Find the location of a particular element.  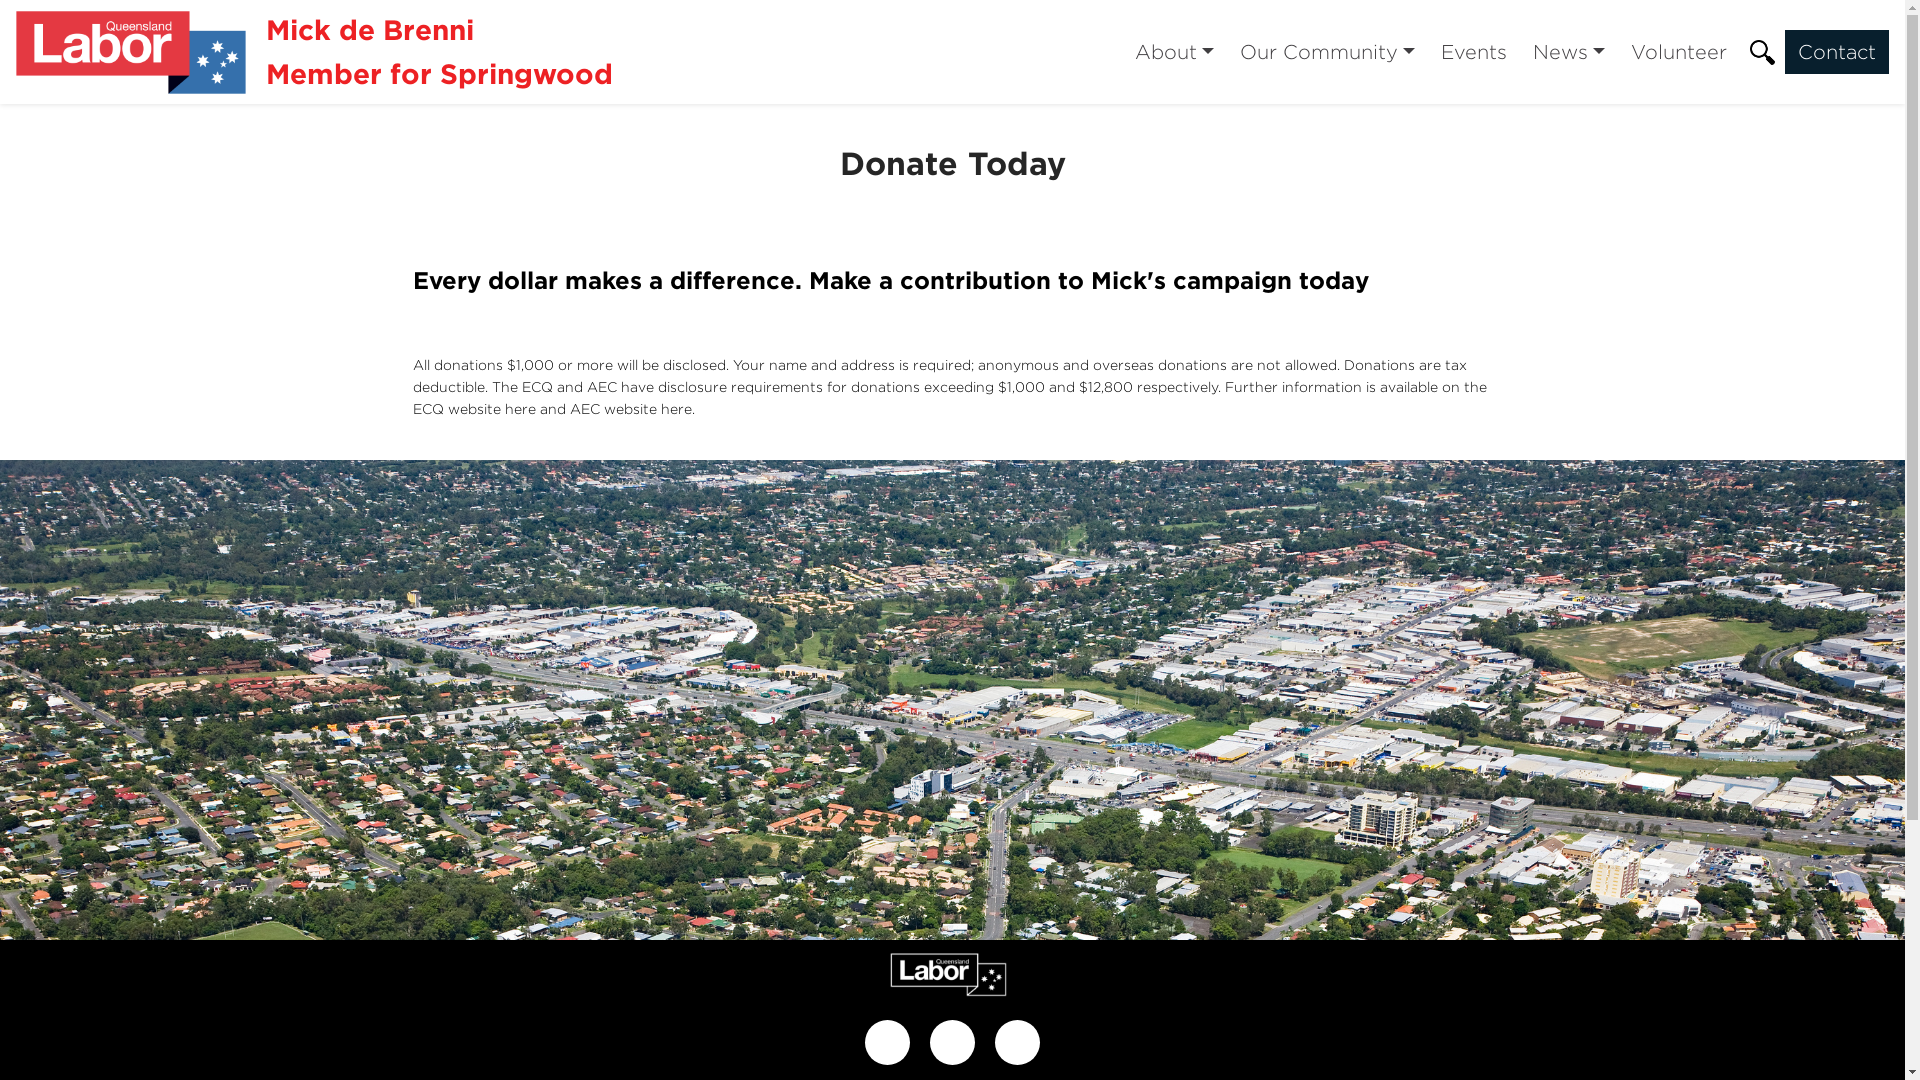

Contact is located at coordinates (1837, 52).